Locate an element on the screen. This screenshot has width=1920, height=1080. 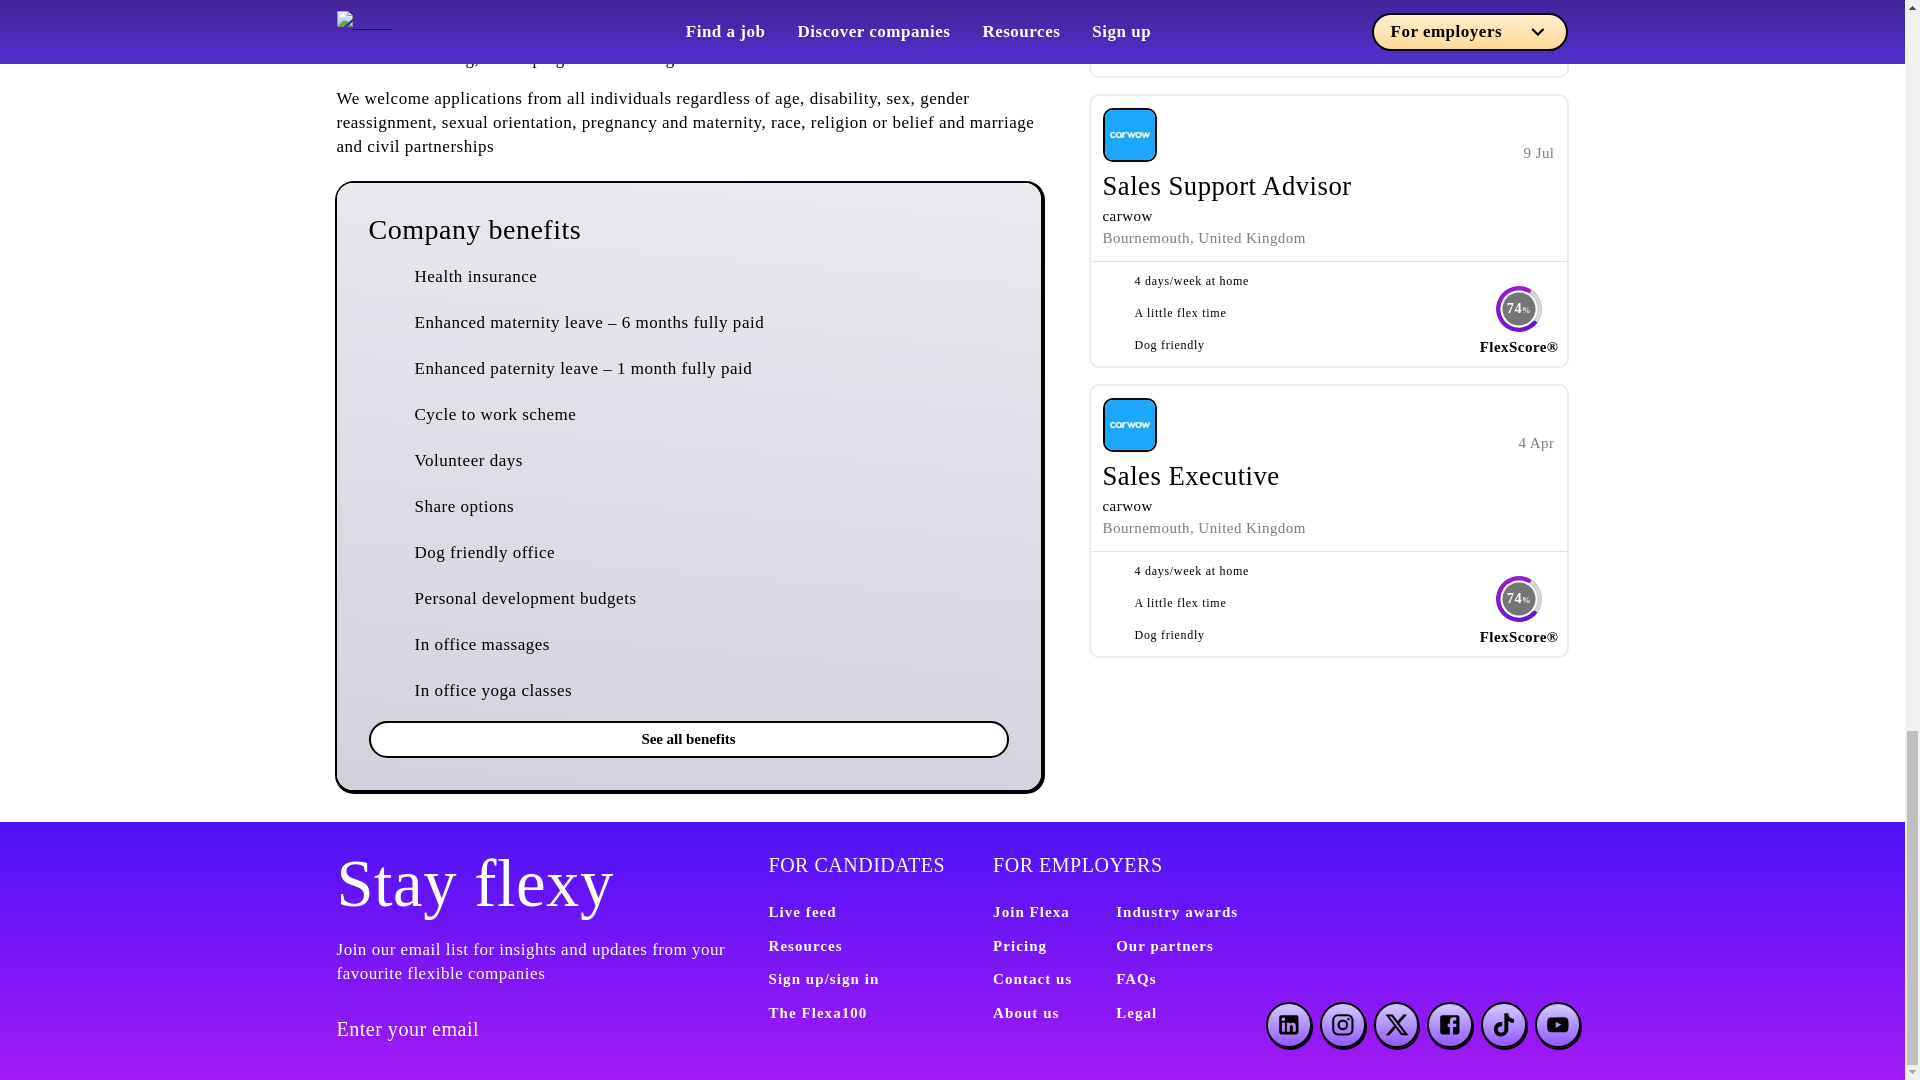
Join Flexa is located at coordinates (1030, 912).